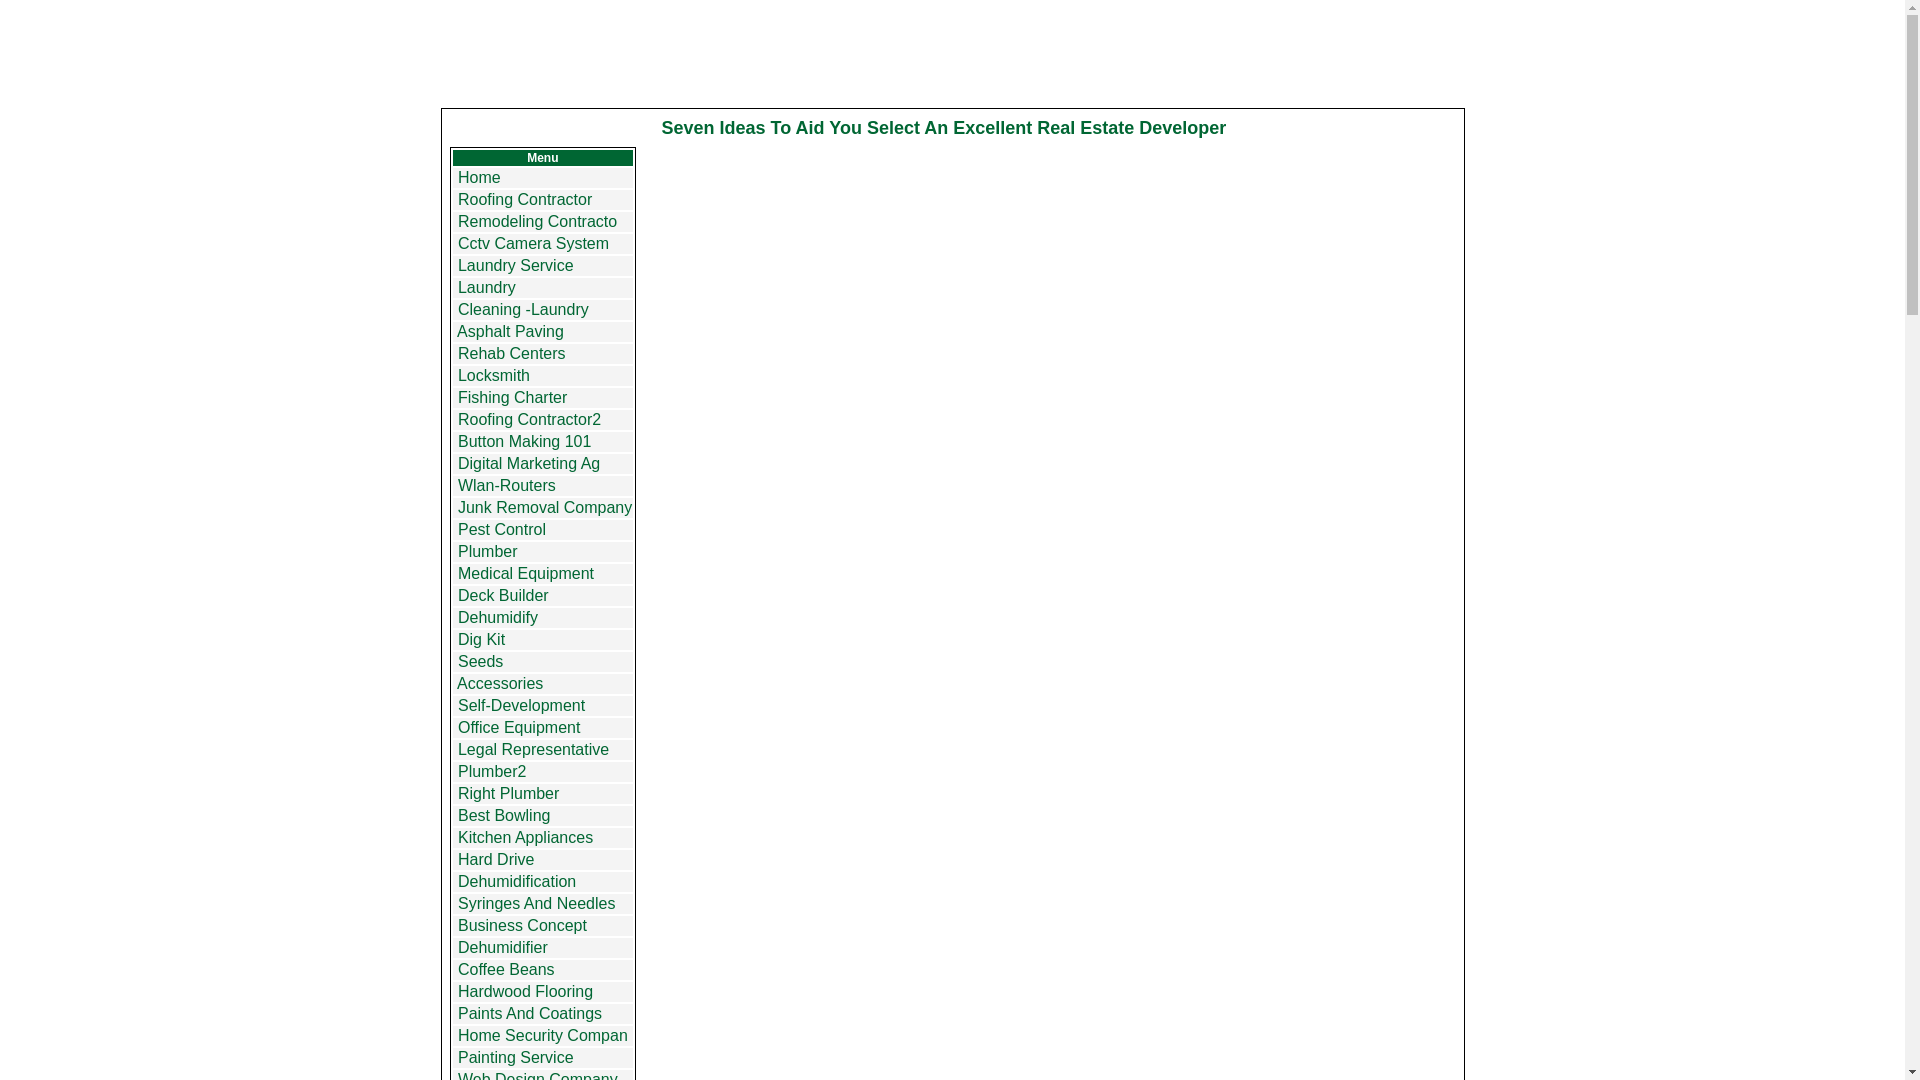  What do you see at coordinates (508, 794) in the screenshot?
I see `Right Plumber` at bounding box center [508, 794].